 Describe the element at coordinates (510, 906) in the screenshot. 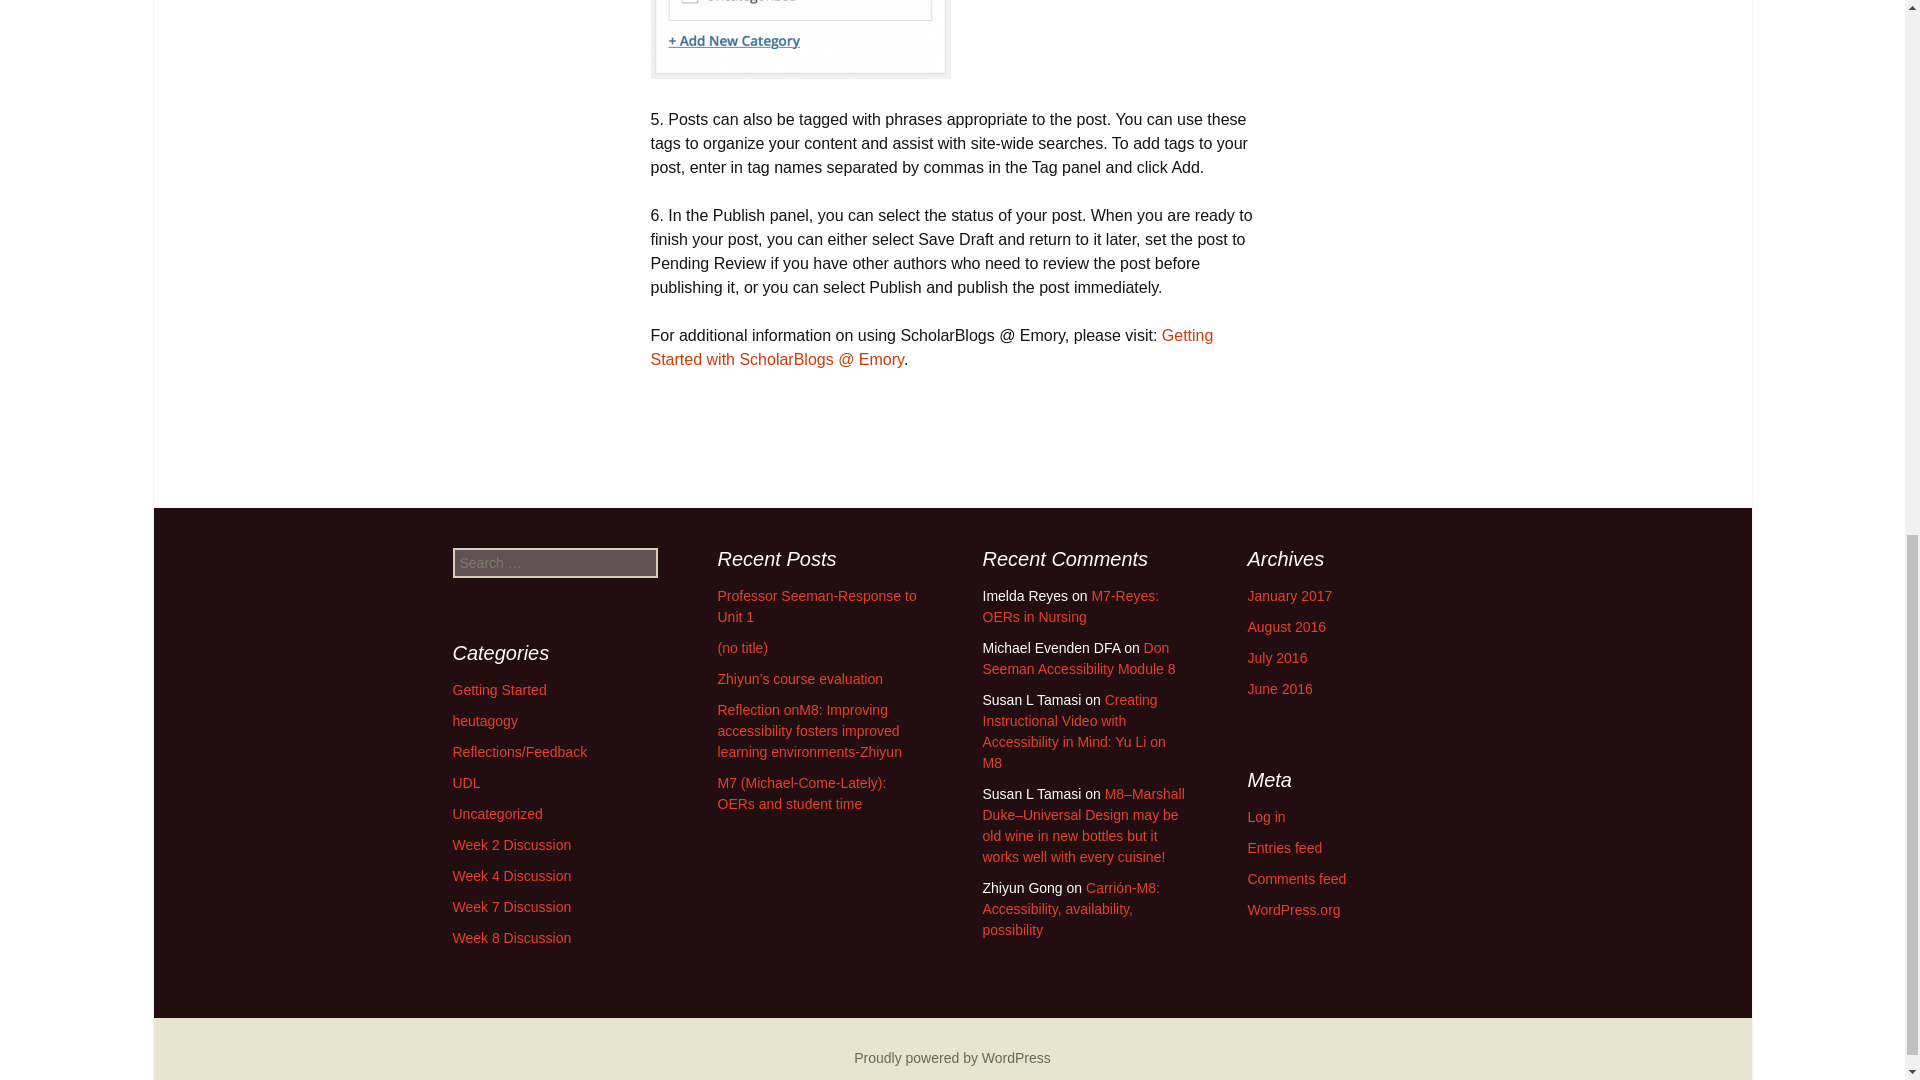

I see `Week 7 Discussion` at that location.